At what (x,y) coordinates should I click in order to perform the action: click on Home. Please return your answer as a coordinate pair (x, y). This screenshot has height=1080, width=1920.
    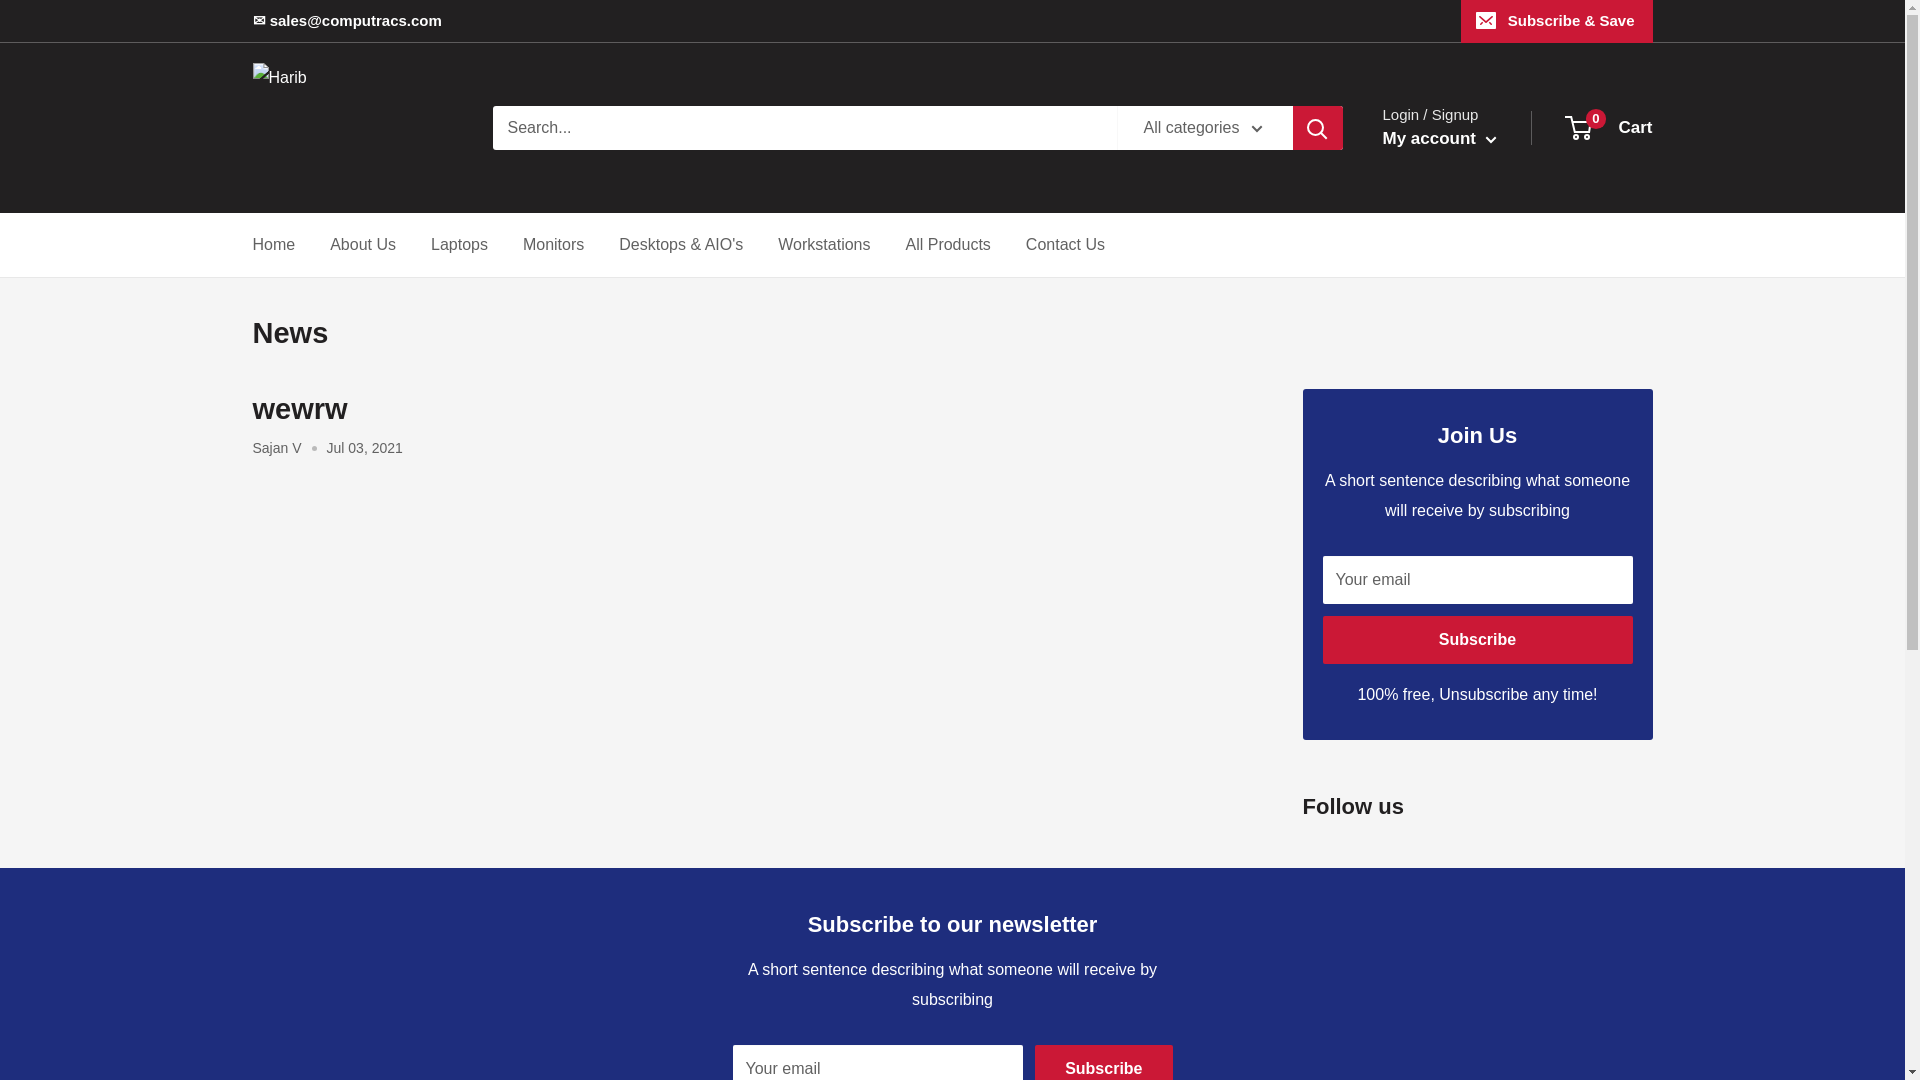
    Looking at the image, I should click on (458, 245).